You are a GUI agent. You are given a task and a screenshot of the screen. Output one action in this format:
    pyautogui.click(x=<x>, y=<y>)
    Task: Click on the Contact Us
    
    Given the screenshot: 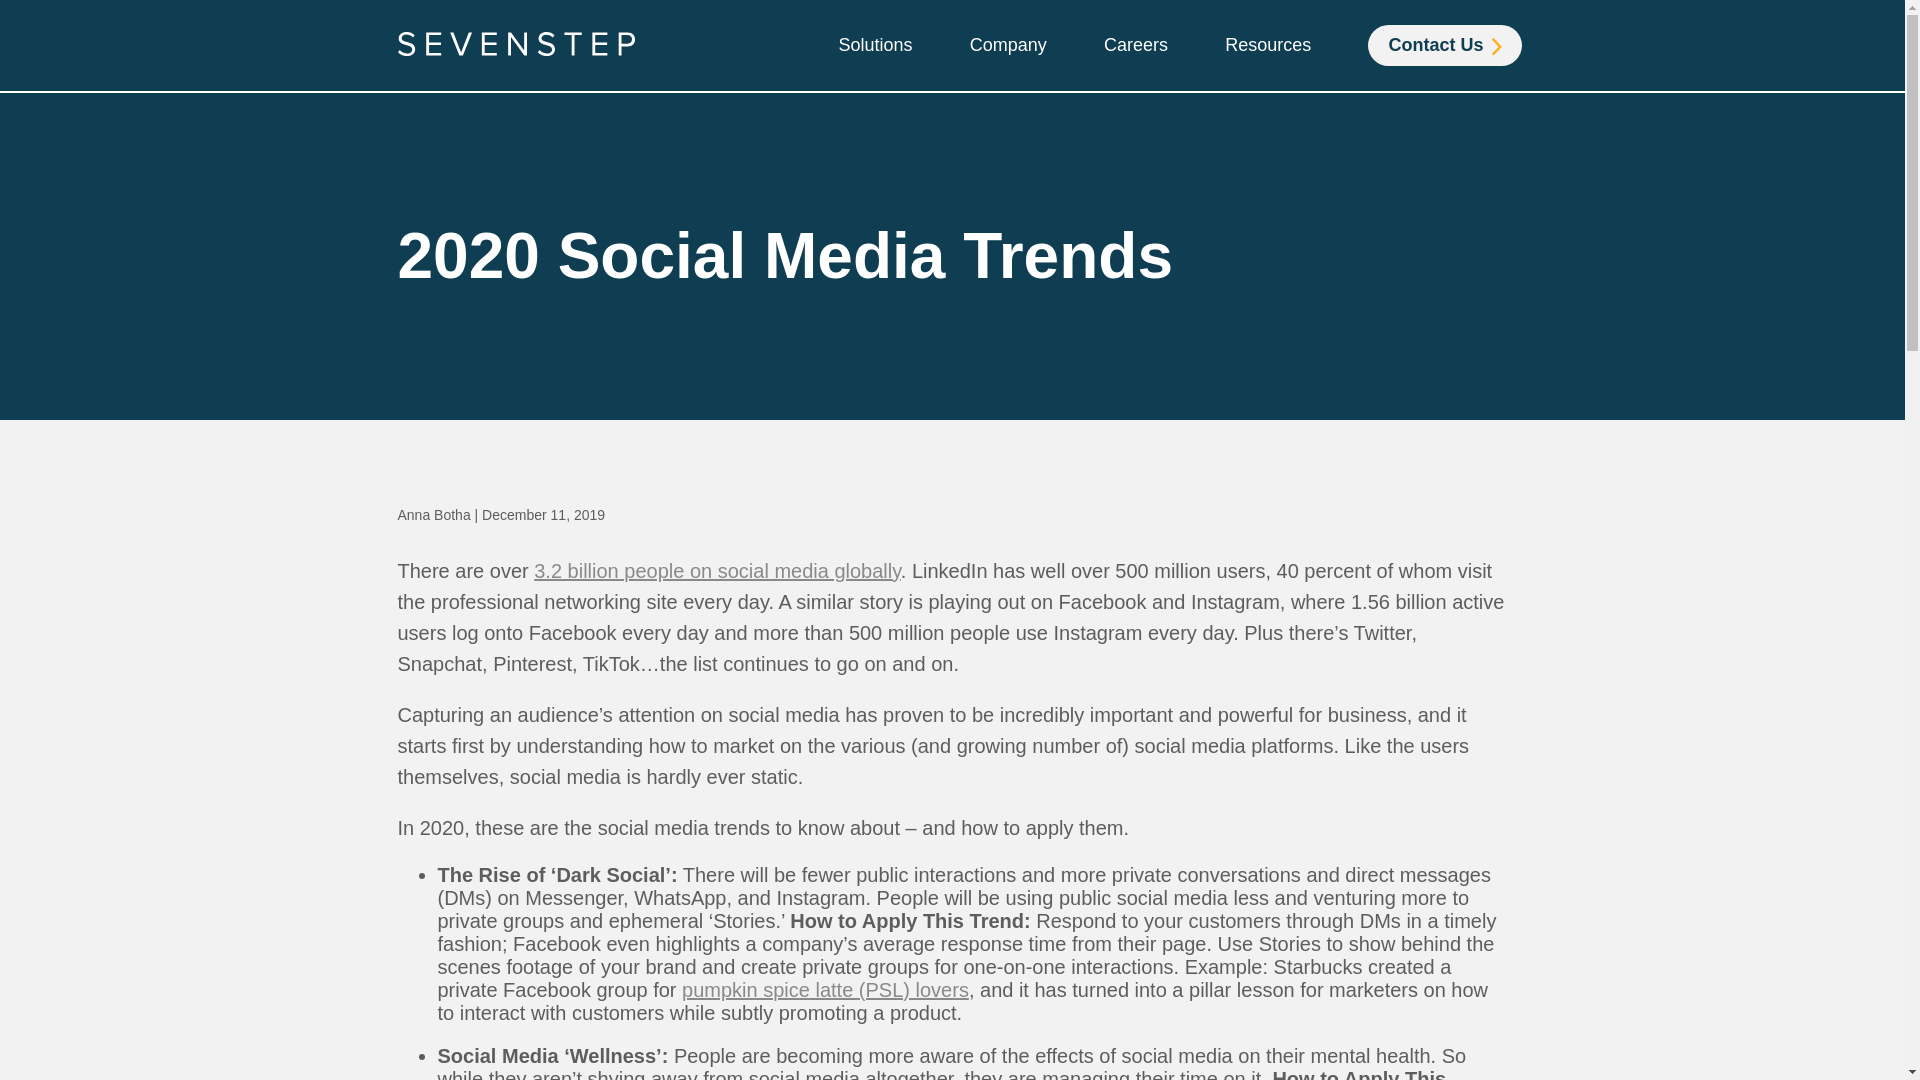 What is the action you would take?
    pyautogui.click(x=1444, y=44)
    